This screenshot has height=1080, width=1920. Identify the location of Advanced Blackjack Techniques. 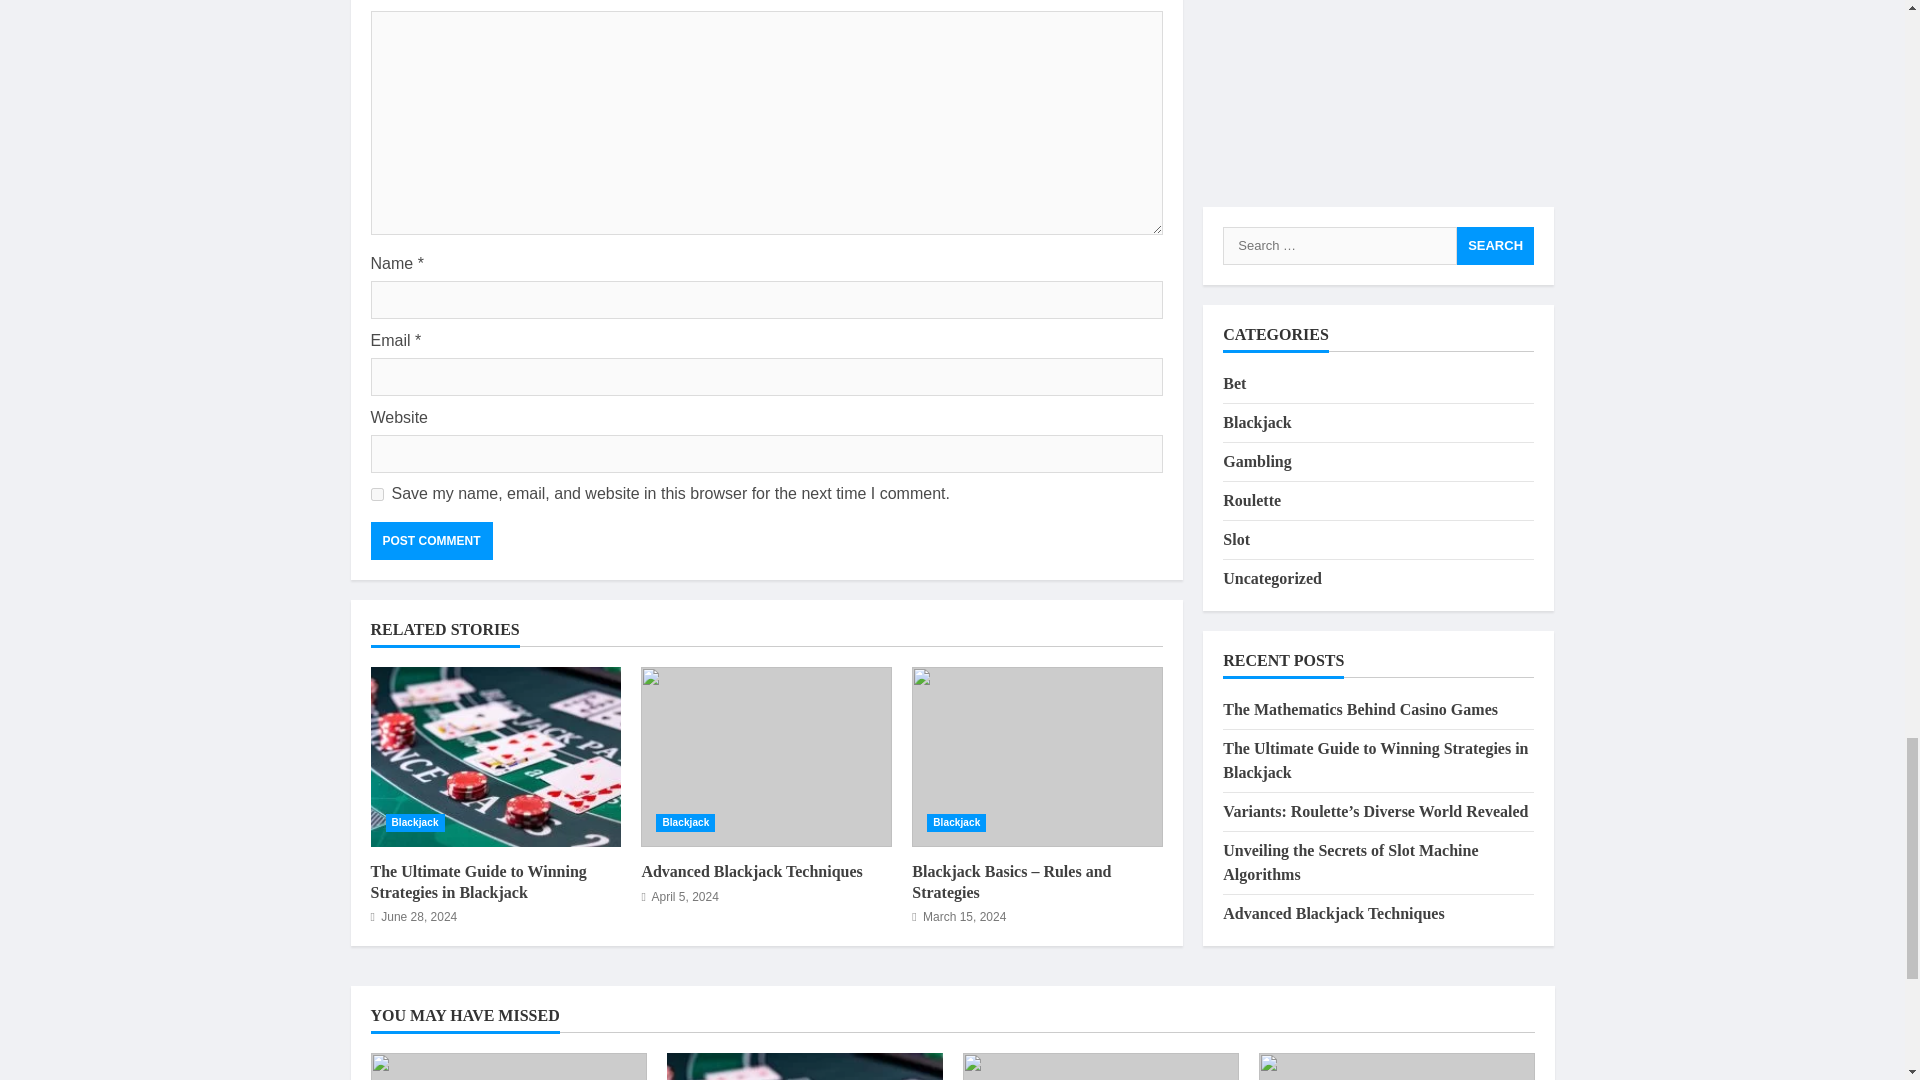
(752, 871).